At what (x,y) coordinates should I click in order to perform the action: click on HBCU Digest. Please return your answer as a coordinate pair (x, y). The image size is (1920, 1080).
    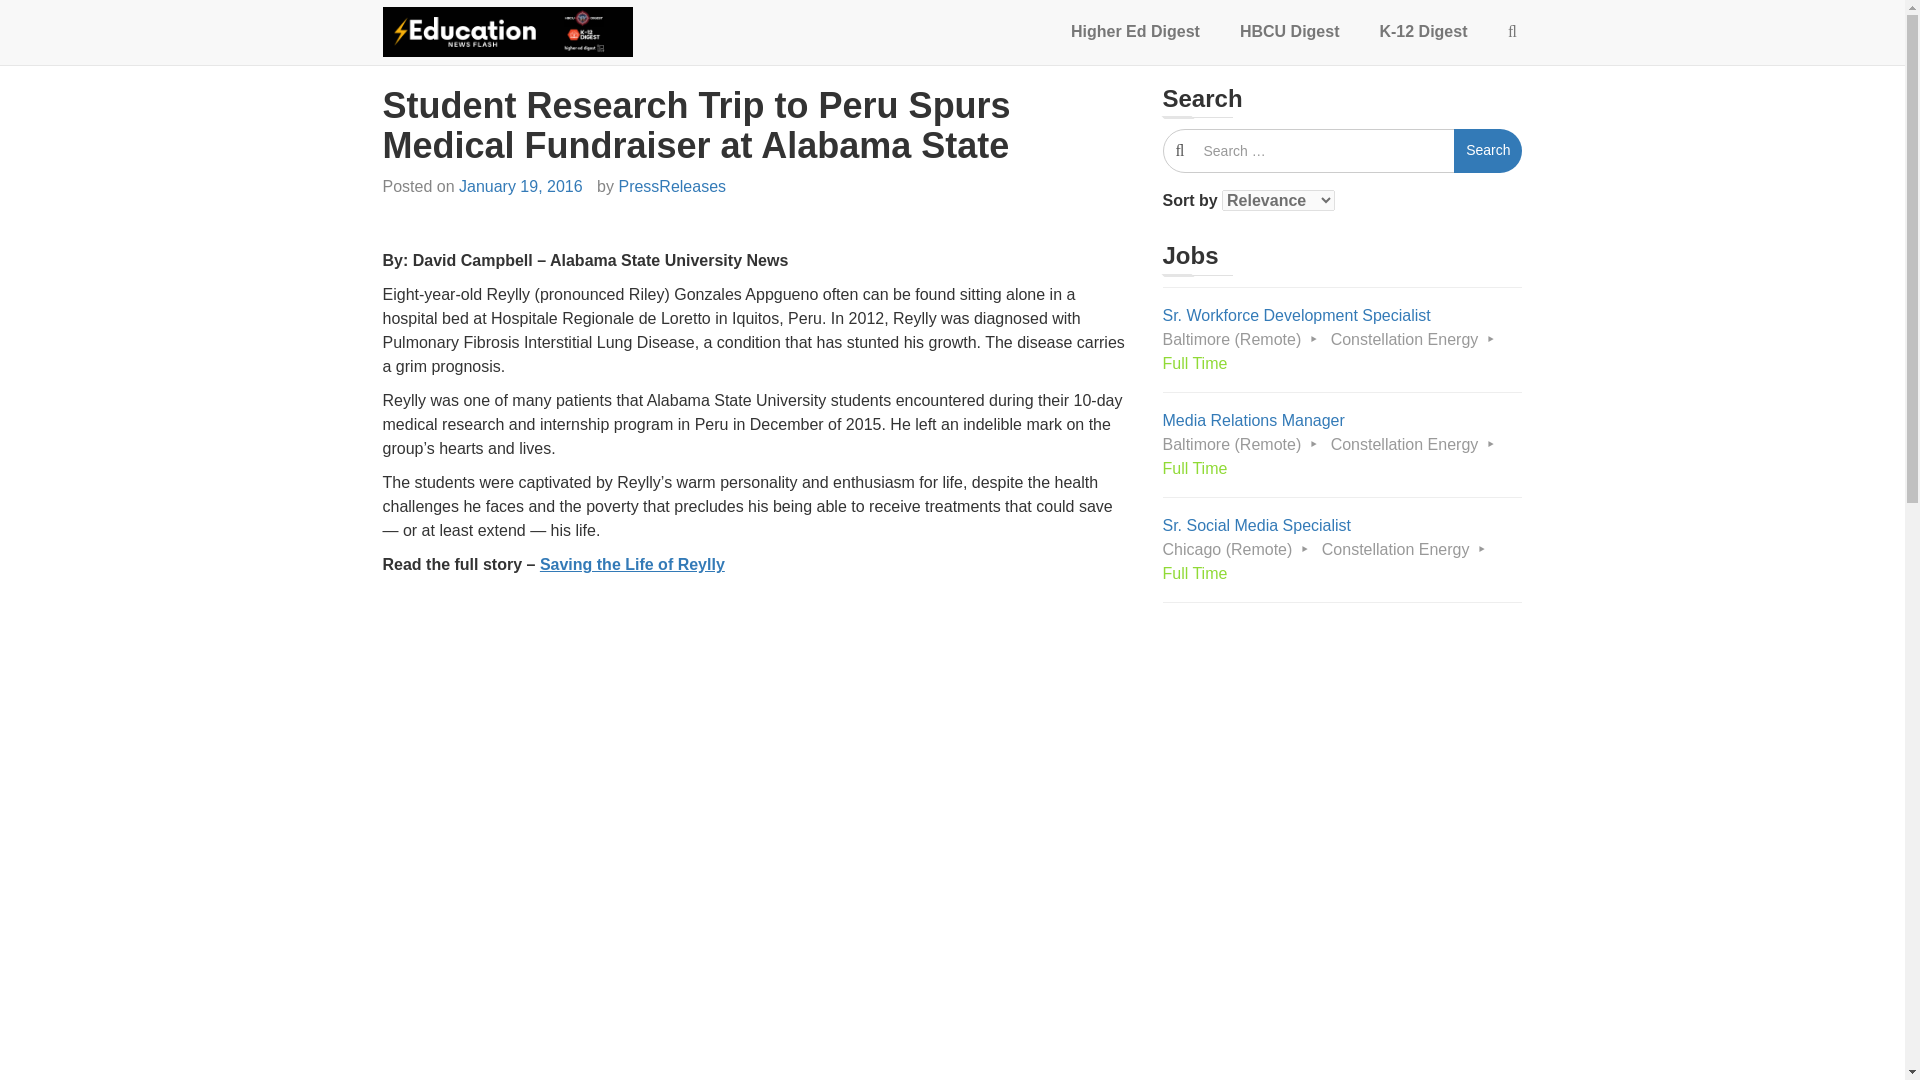
    Looking at the image, I should click on (1289, 32).